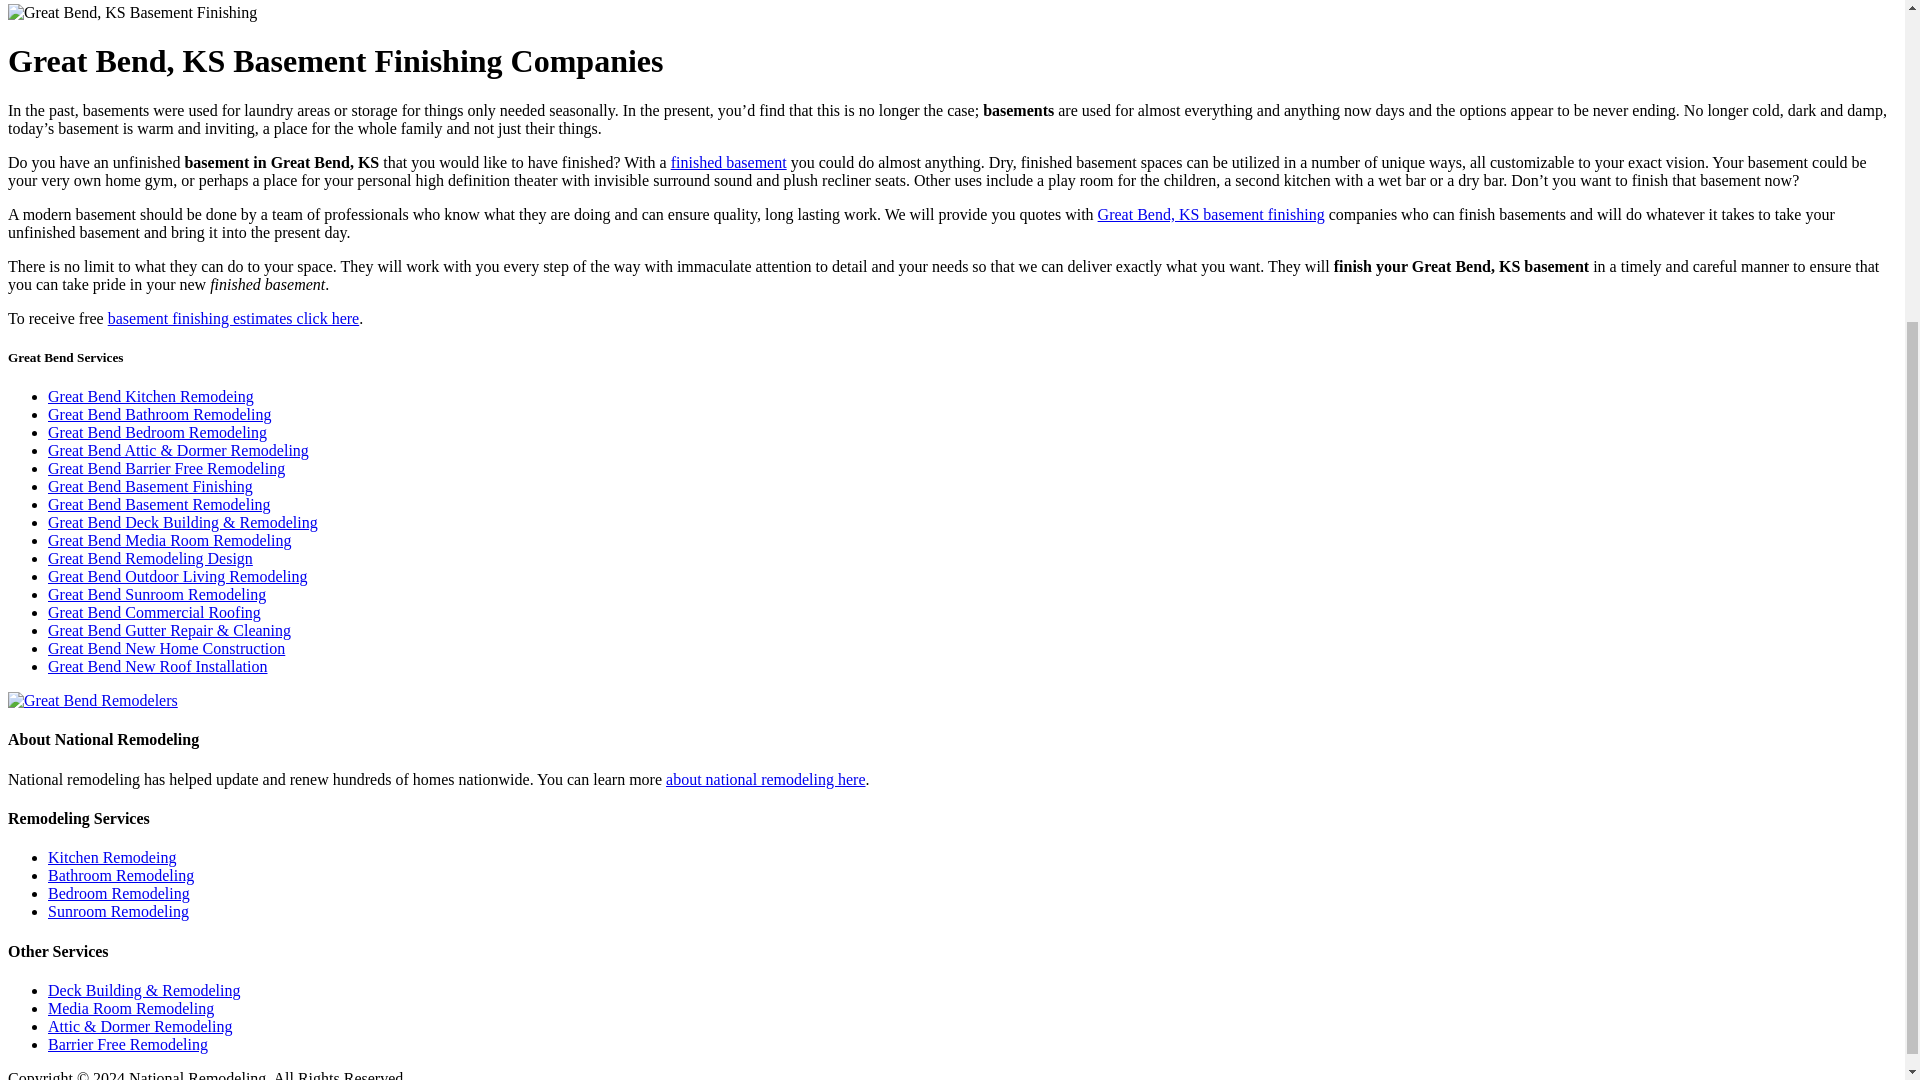 The height and width of the screenshot is (1080, 1920). What do you see at coordinates (233, 318) in the screenshot?
I see `basement finishing estimates click here` at bounding box center [233, 318].